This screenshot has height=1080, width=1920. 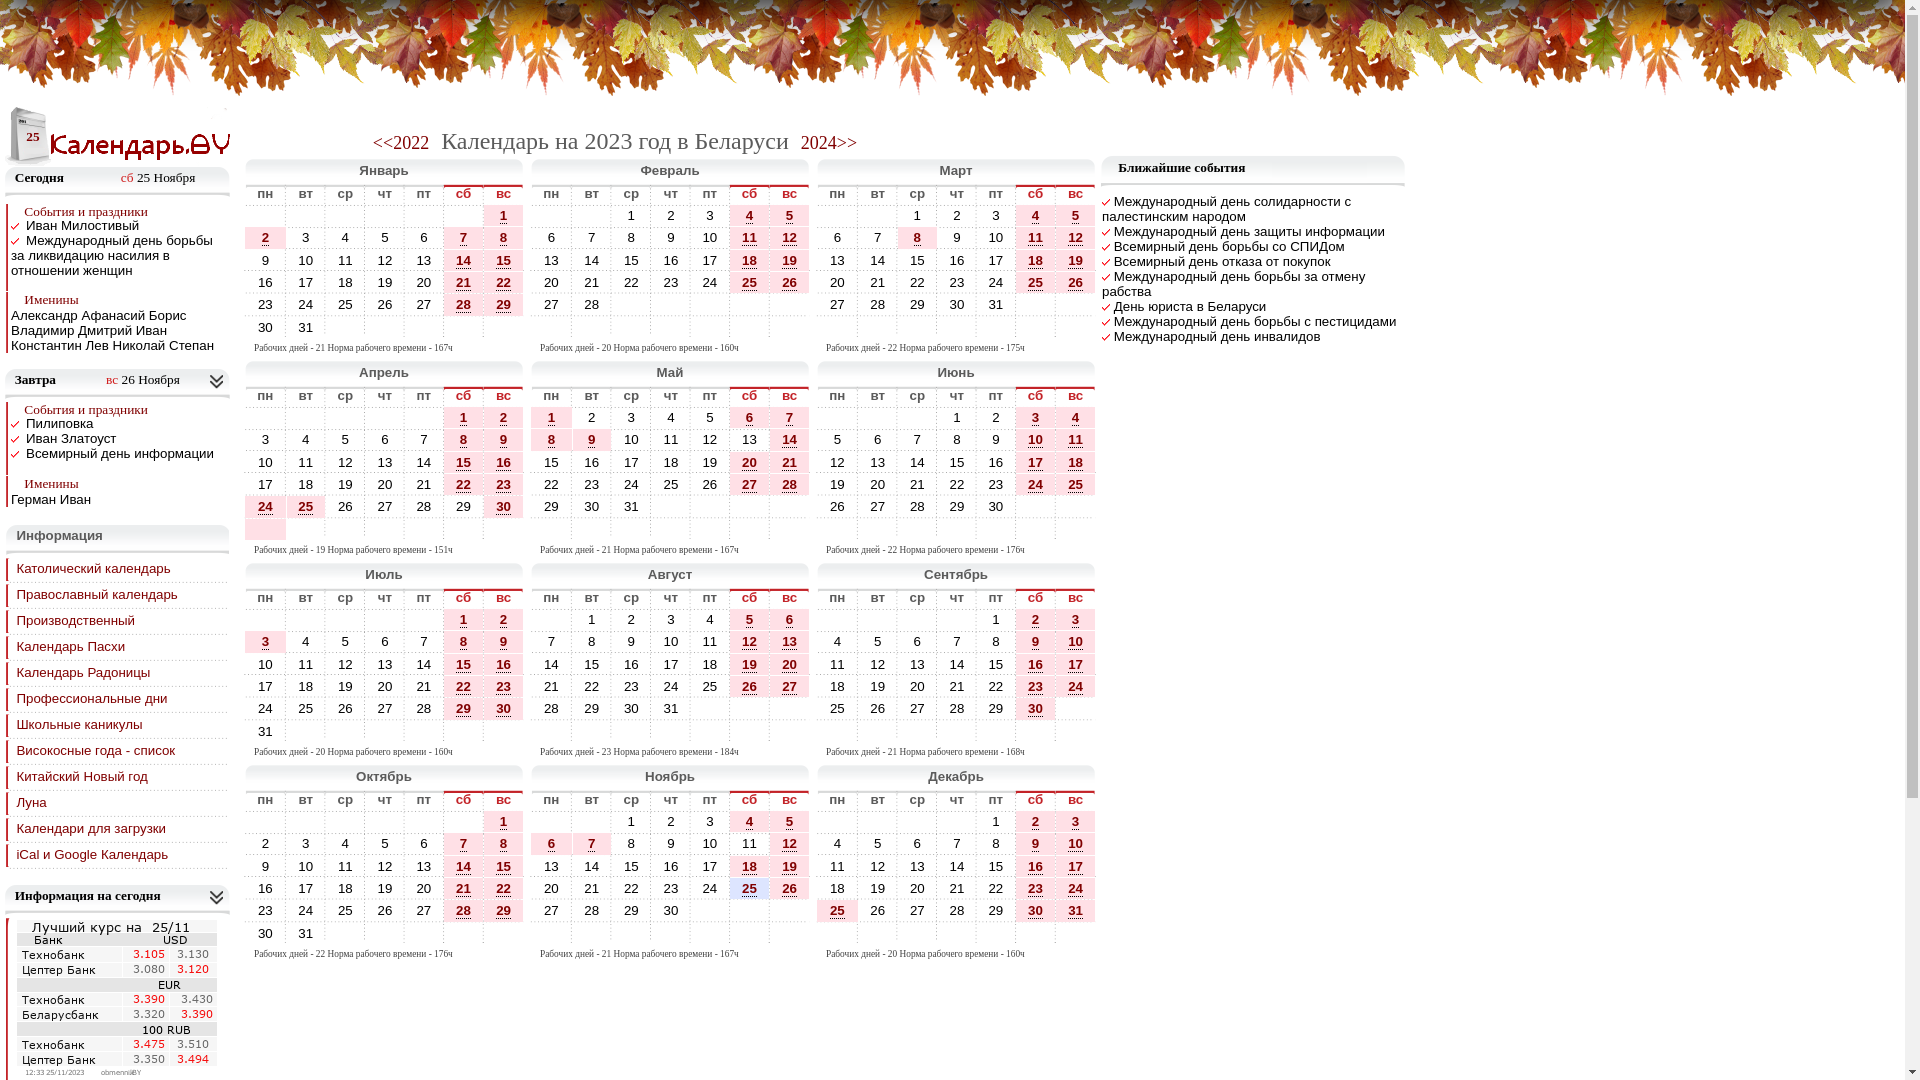 I want to click on 11, so click(x=838, y=664).